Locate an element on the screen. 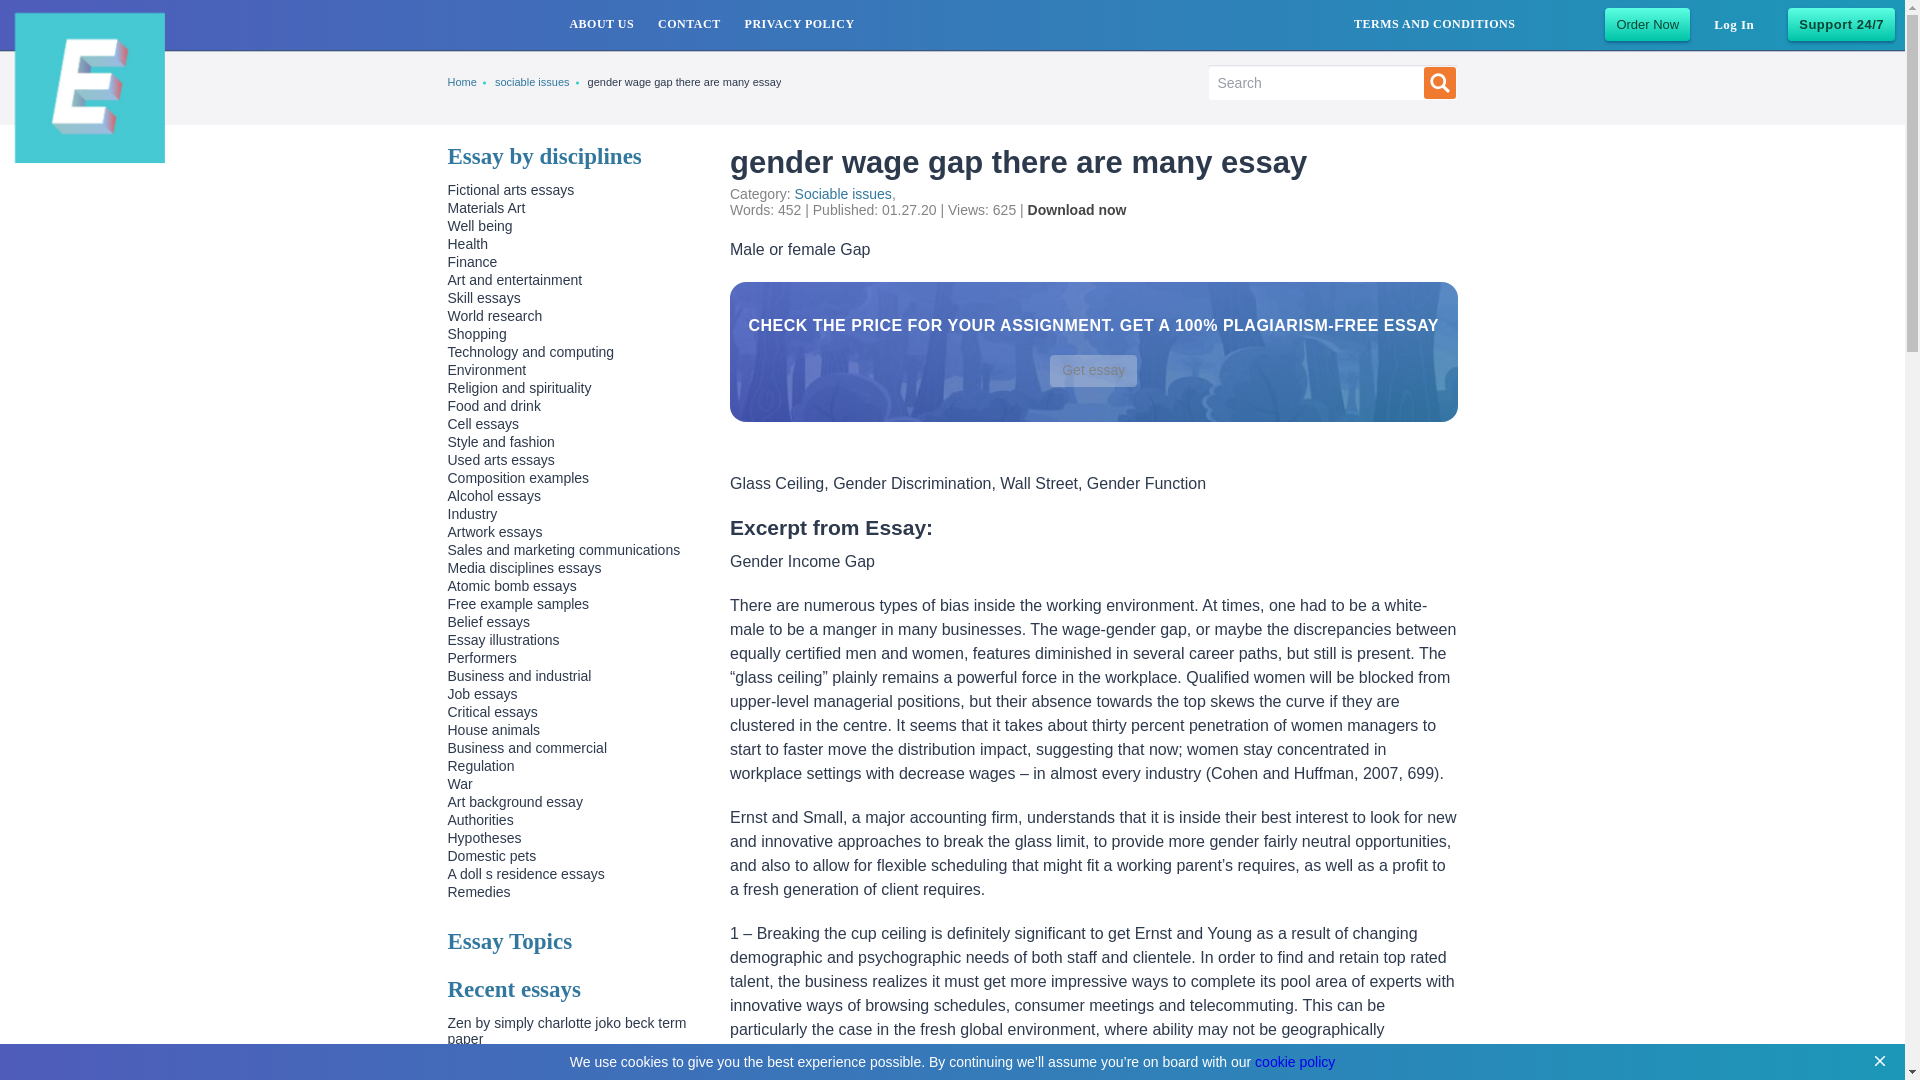  Media disciplines essays is located at coordinates (524, 568).